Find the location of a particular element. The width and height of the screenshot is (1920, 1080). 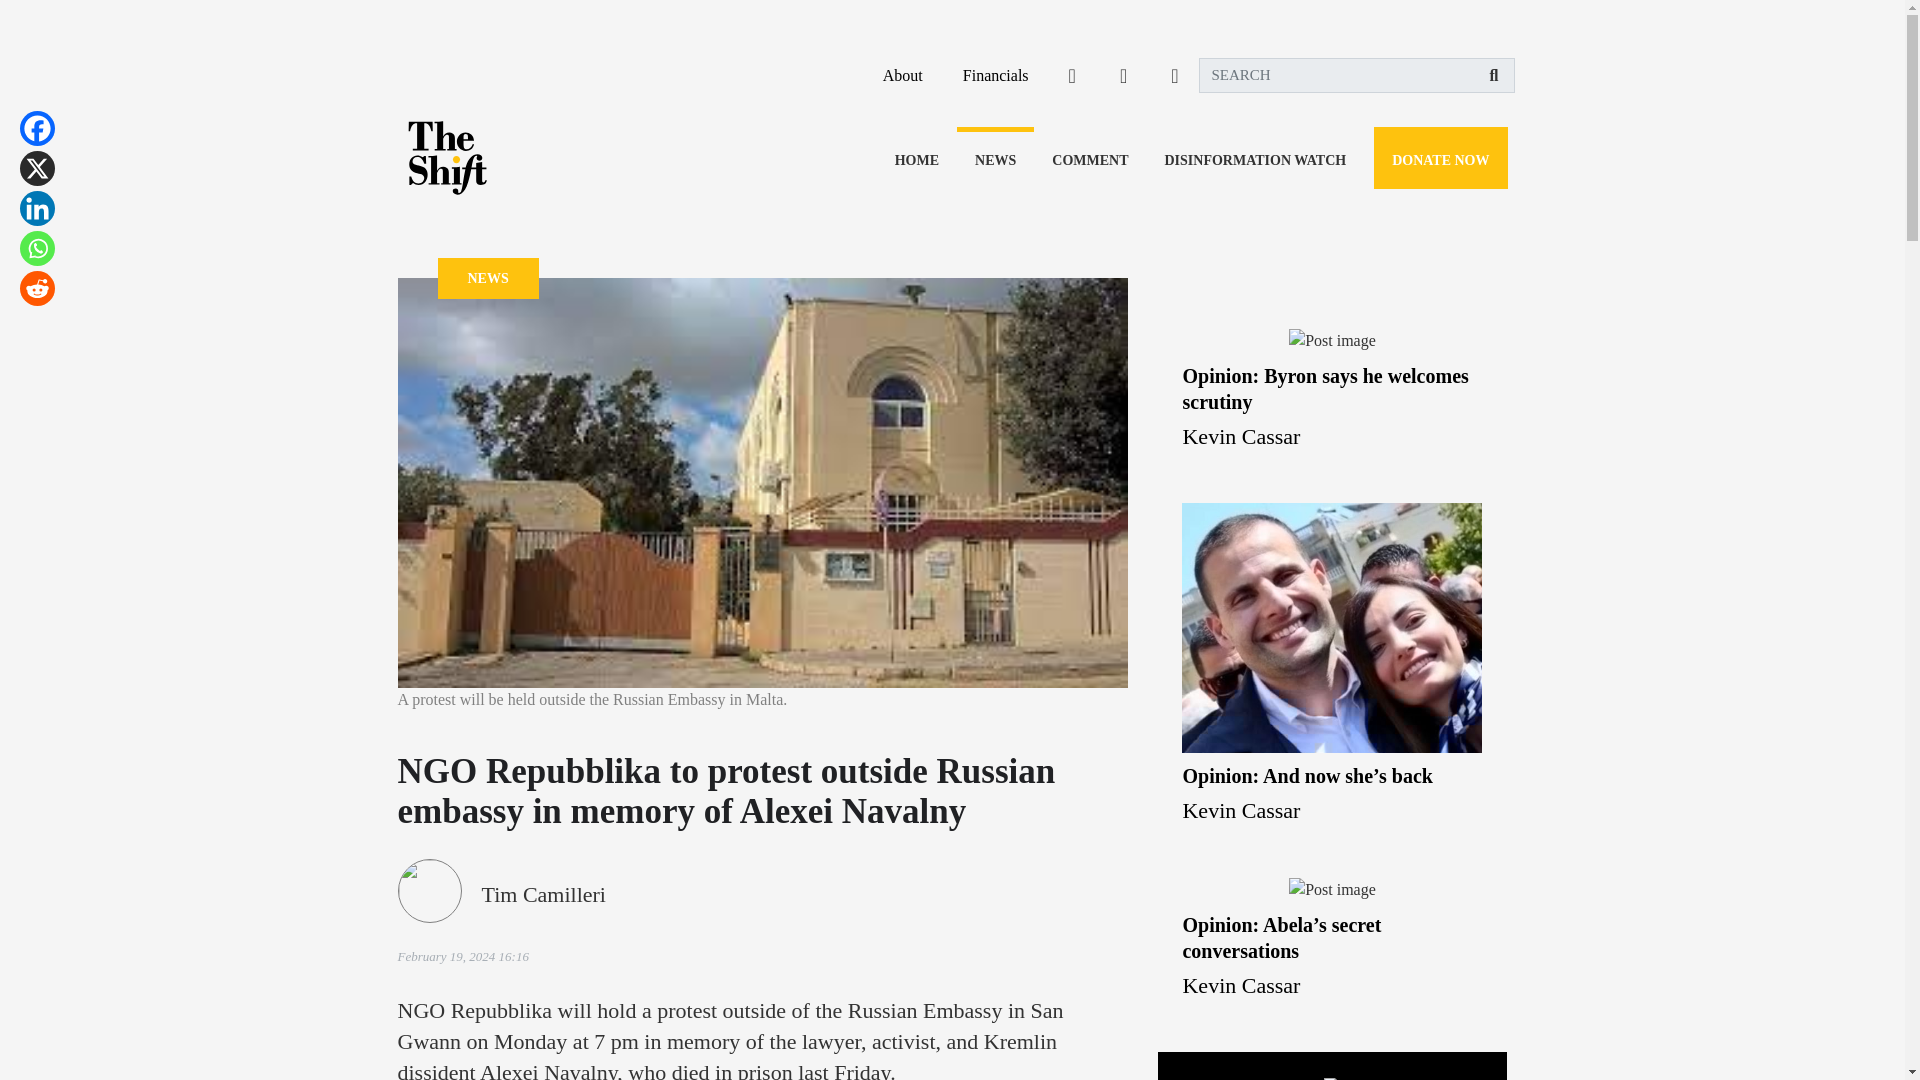

Disinformation Watch is located at coordinates (1254, 160).